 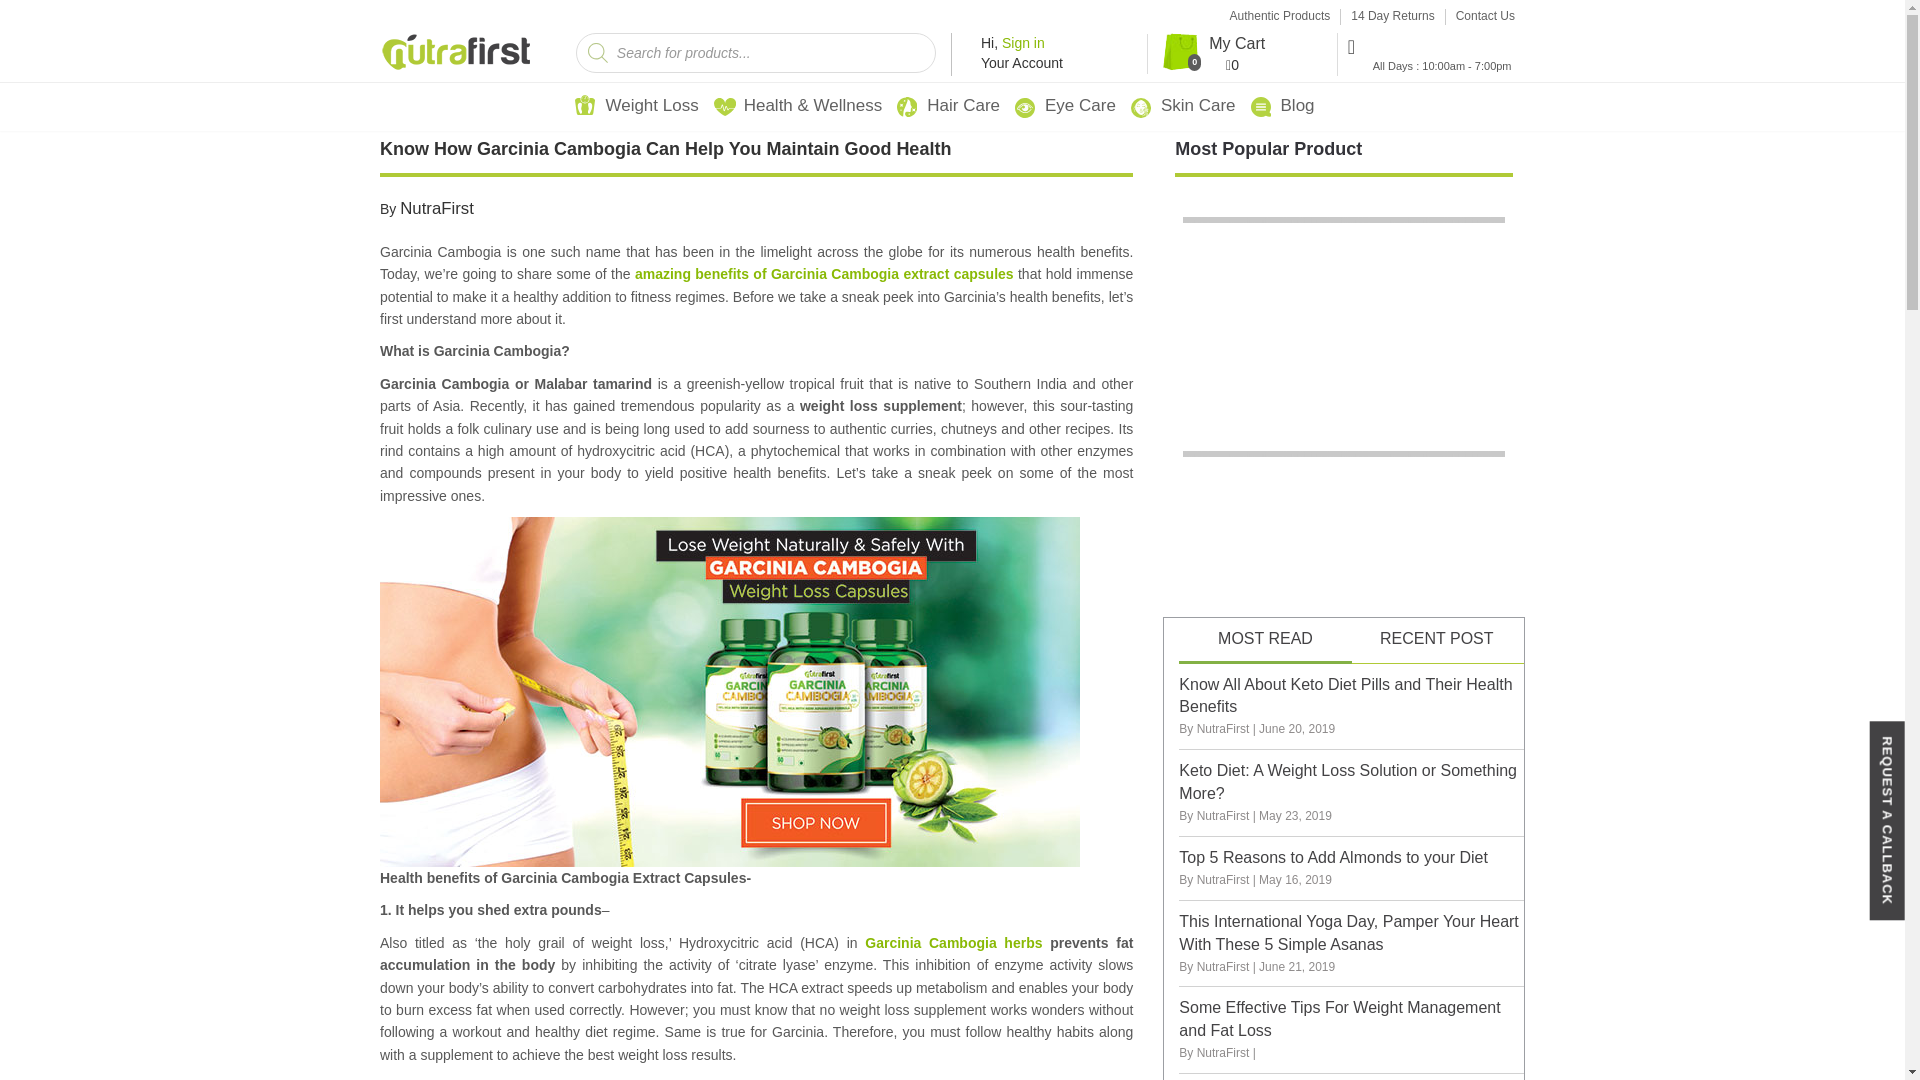 I want to click on Weight Loss, so click(x=651, y=106).